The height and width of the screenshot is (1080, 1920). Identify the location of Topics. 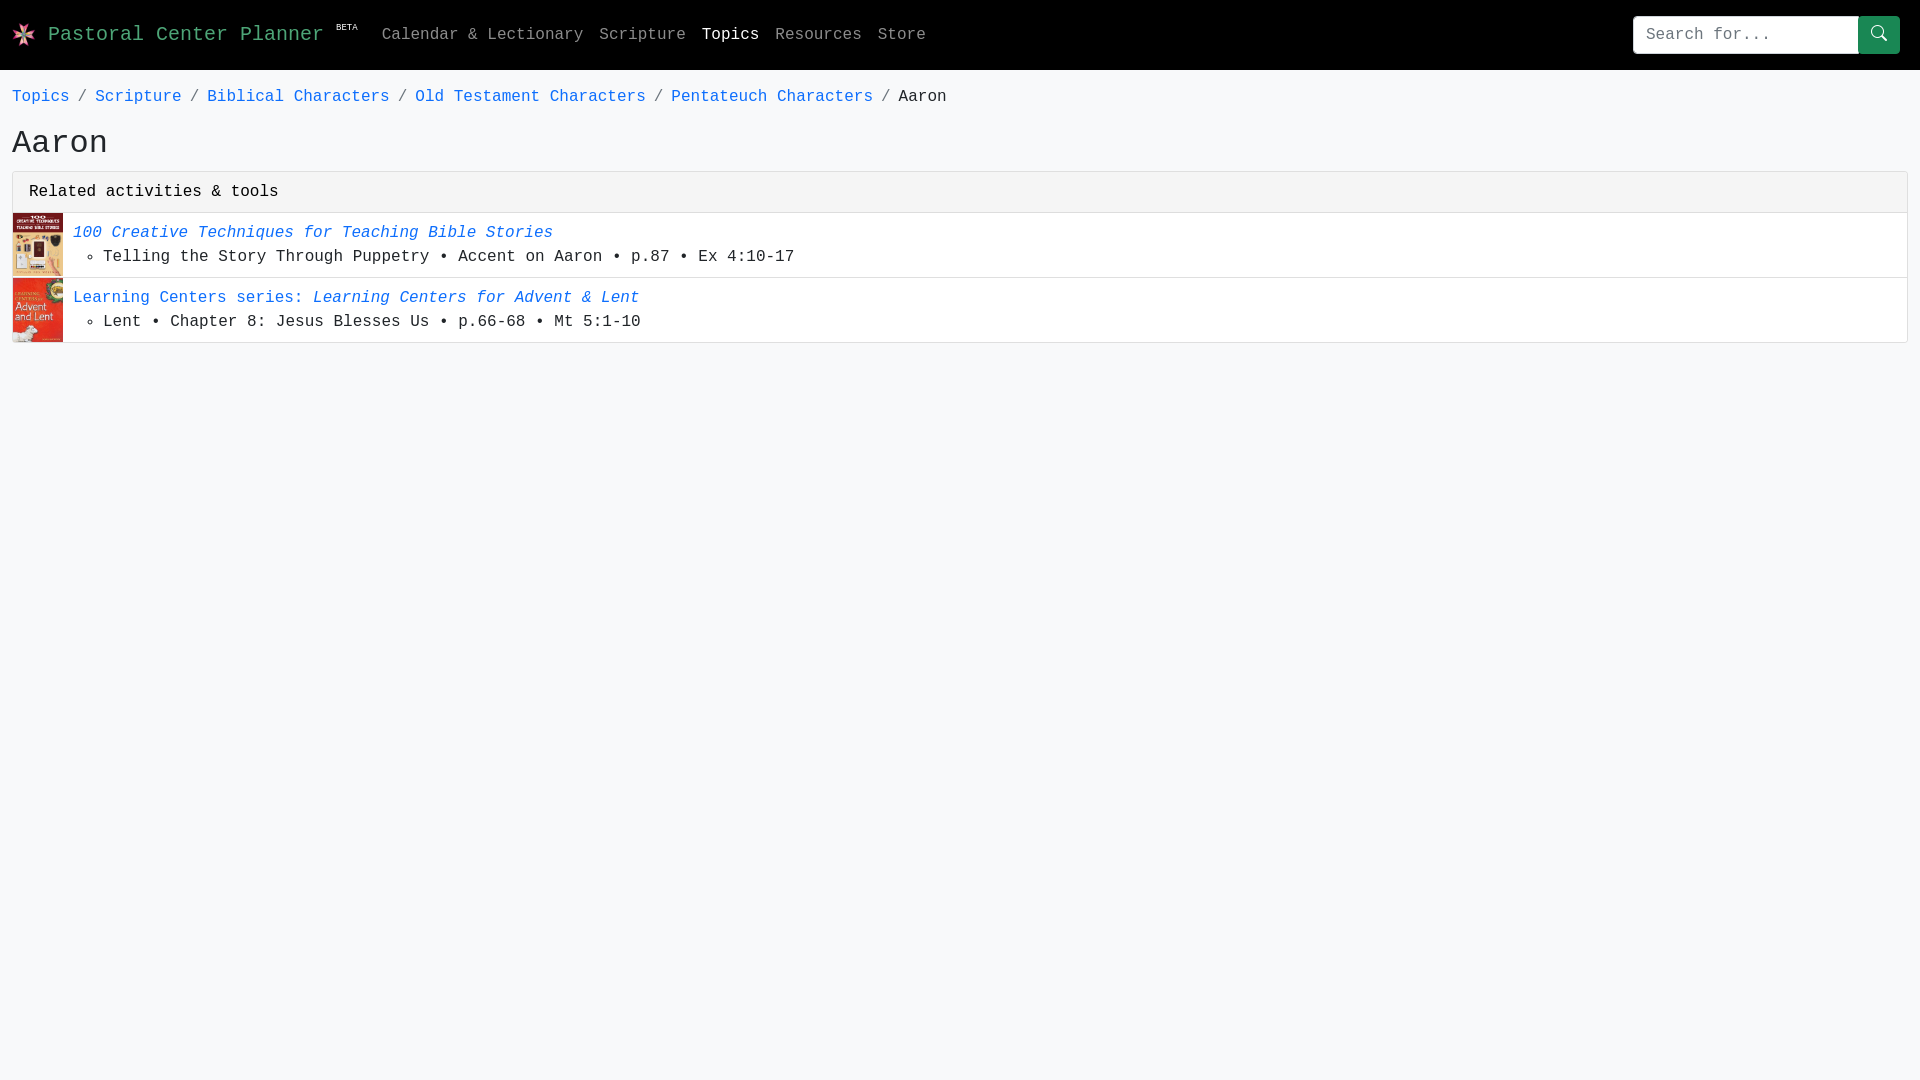
(731, 35).